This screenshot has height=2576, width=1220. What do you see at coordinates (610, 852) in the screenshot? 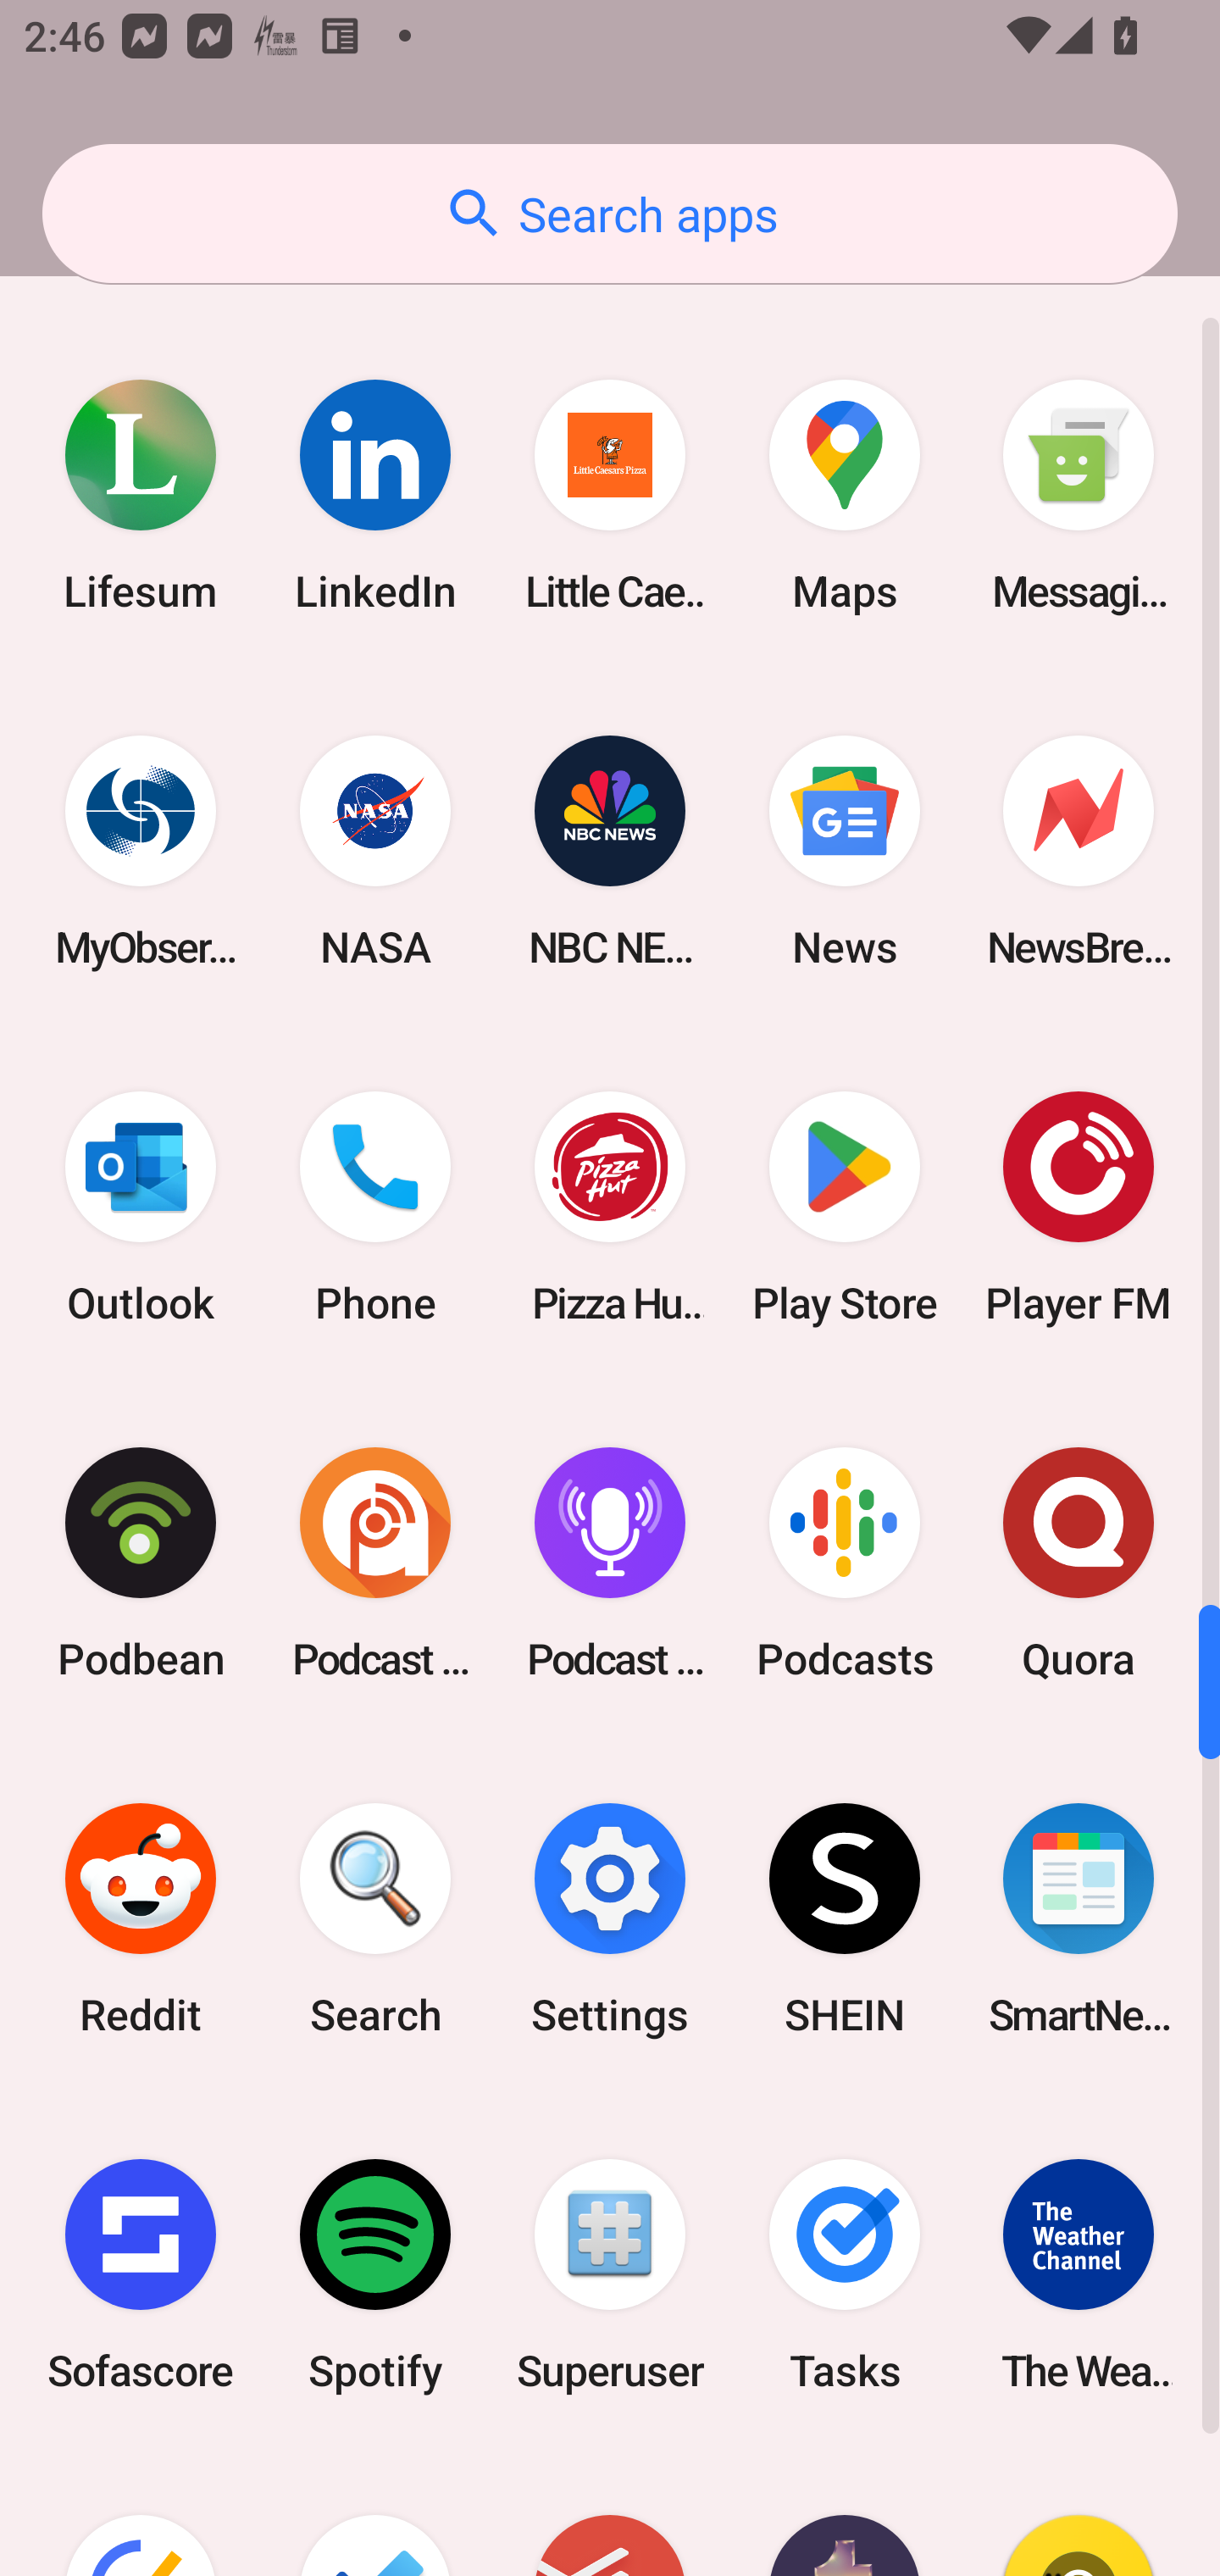
I see `NBC NEWS` at bounding box center [610, 852].